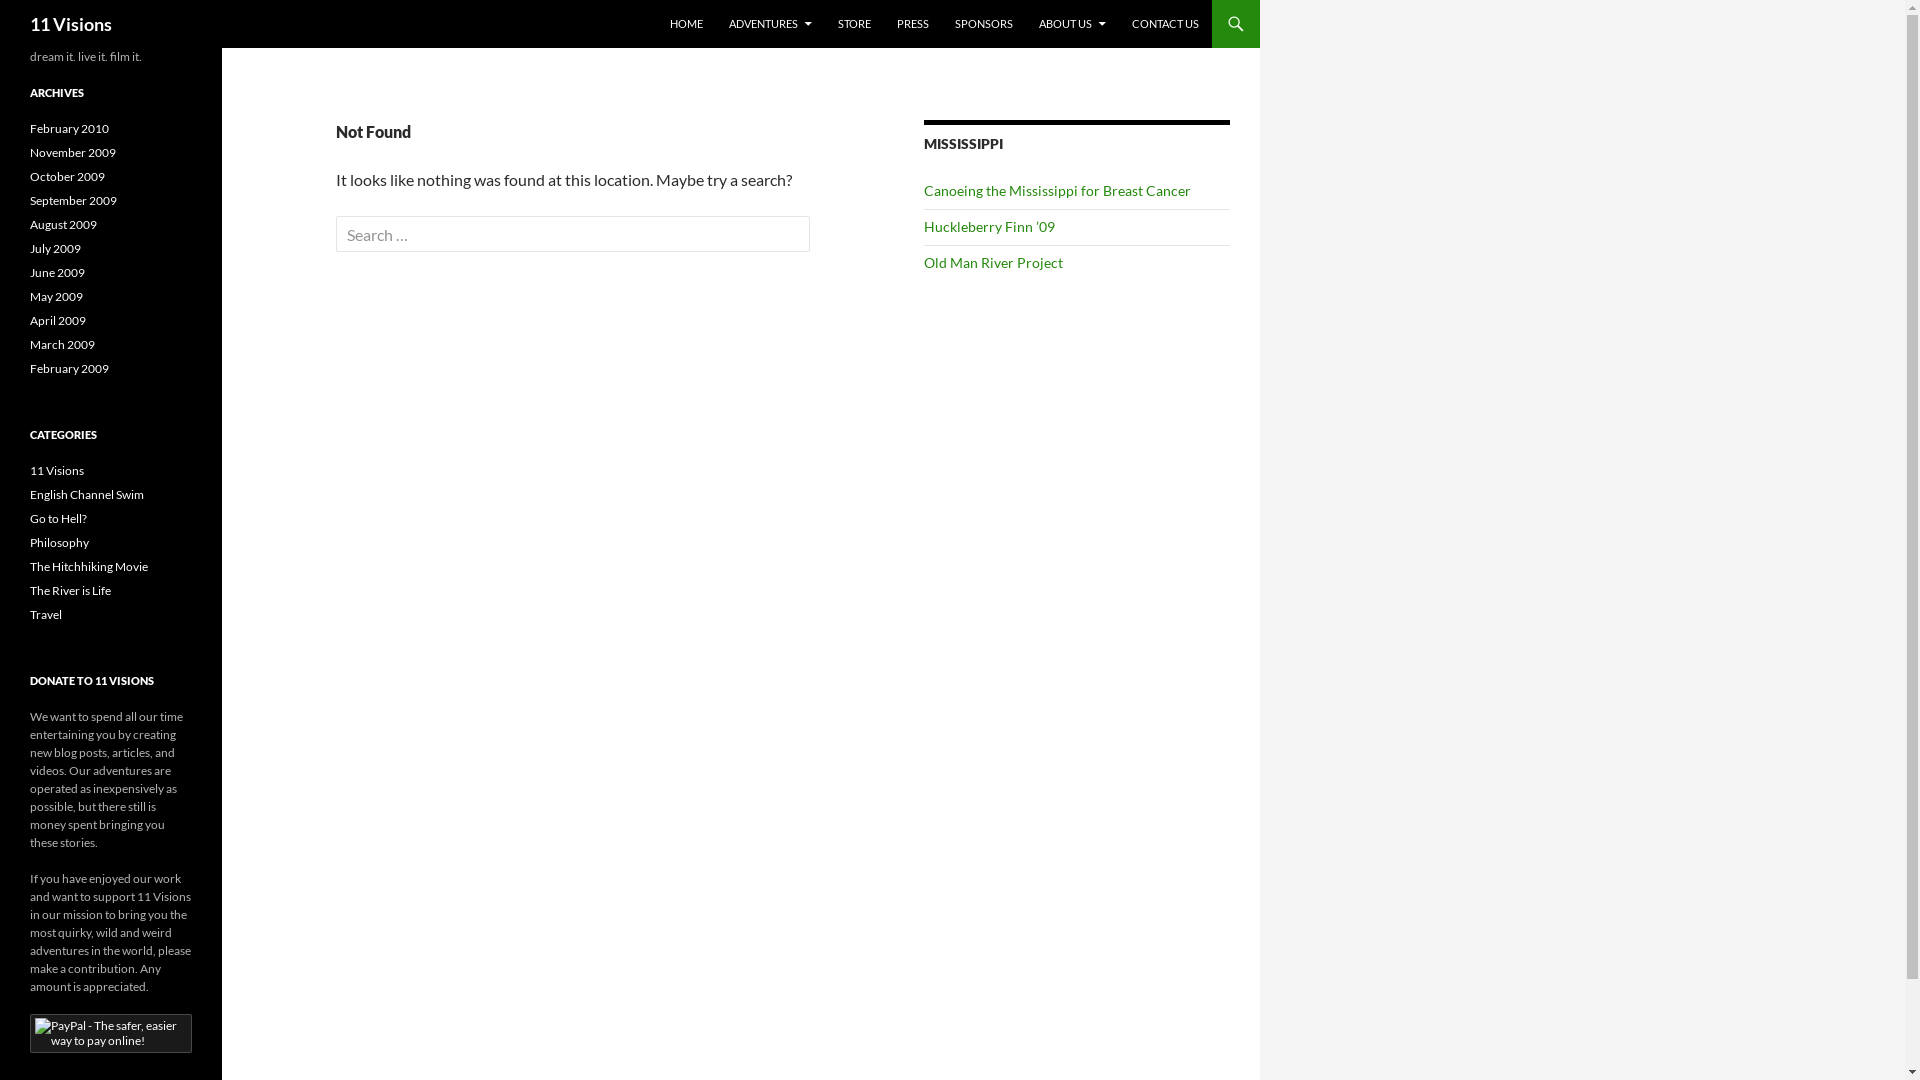 The width and height of the screenshot is (1920, 1080). Describe the element at coordinates (54, 18) in the screenshot. I see `Search` at that location.